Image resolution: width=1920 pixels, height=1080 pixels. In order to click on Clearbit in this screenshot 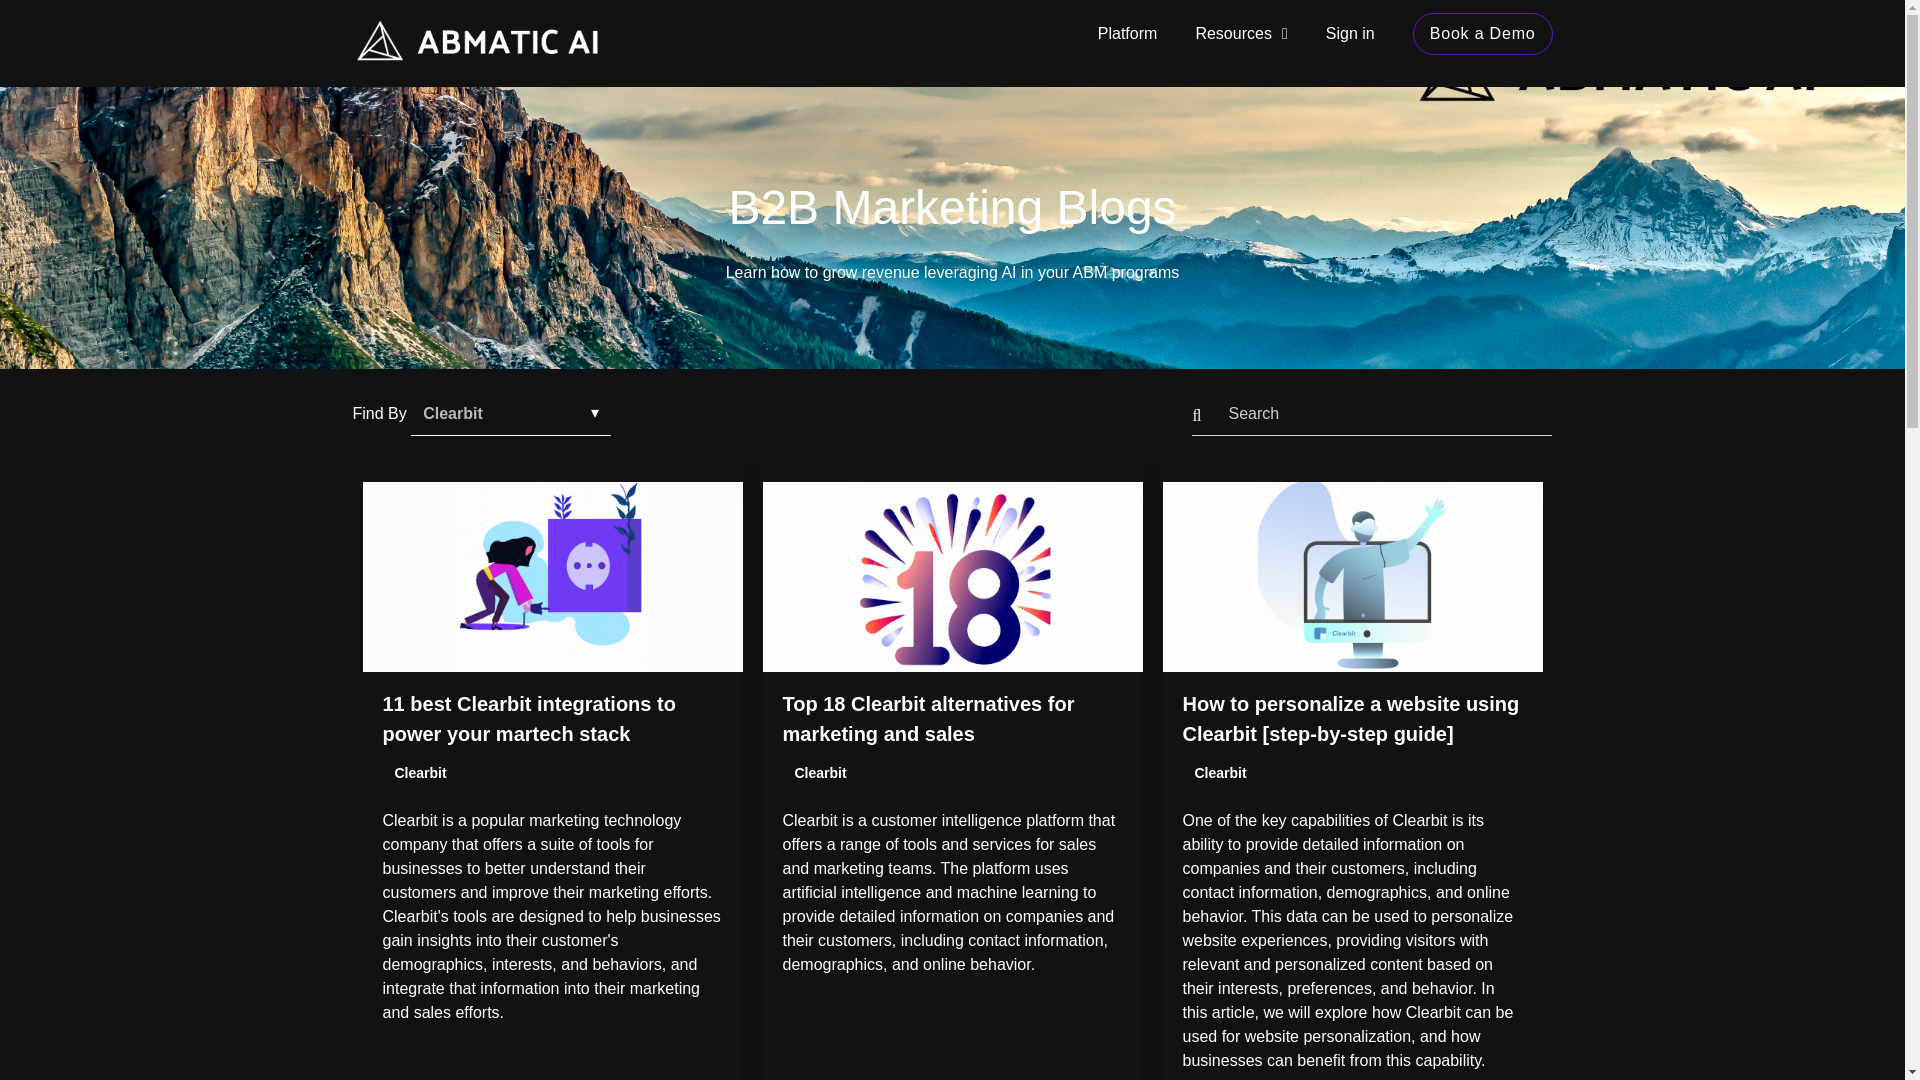, I will do `click(1220, 773)`.